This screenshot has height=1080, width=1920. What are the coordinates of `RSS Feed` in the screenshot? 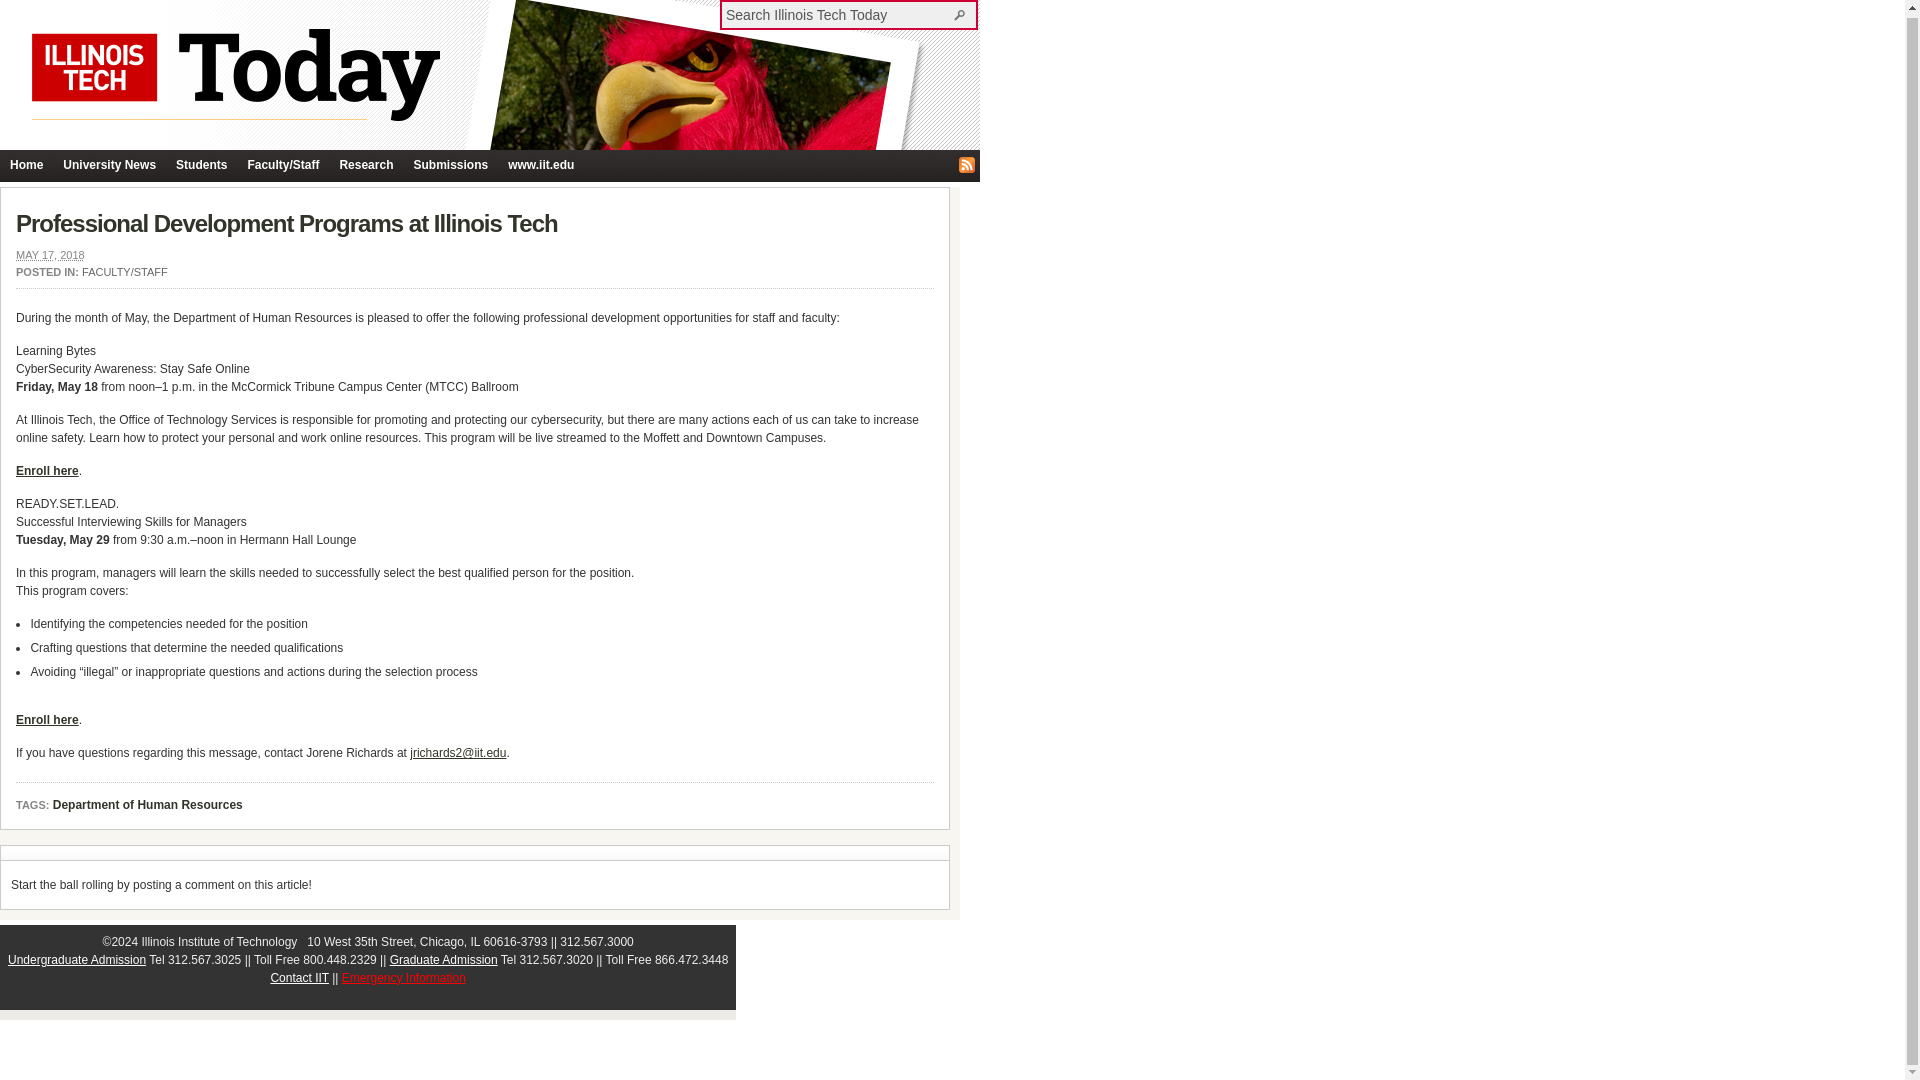 It's located at (966, 164).